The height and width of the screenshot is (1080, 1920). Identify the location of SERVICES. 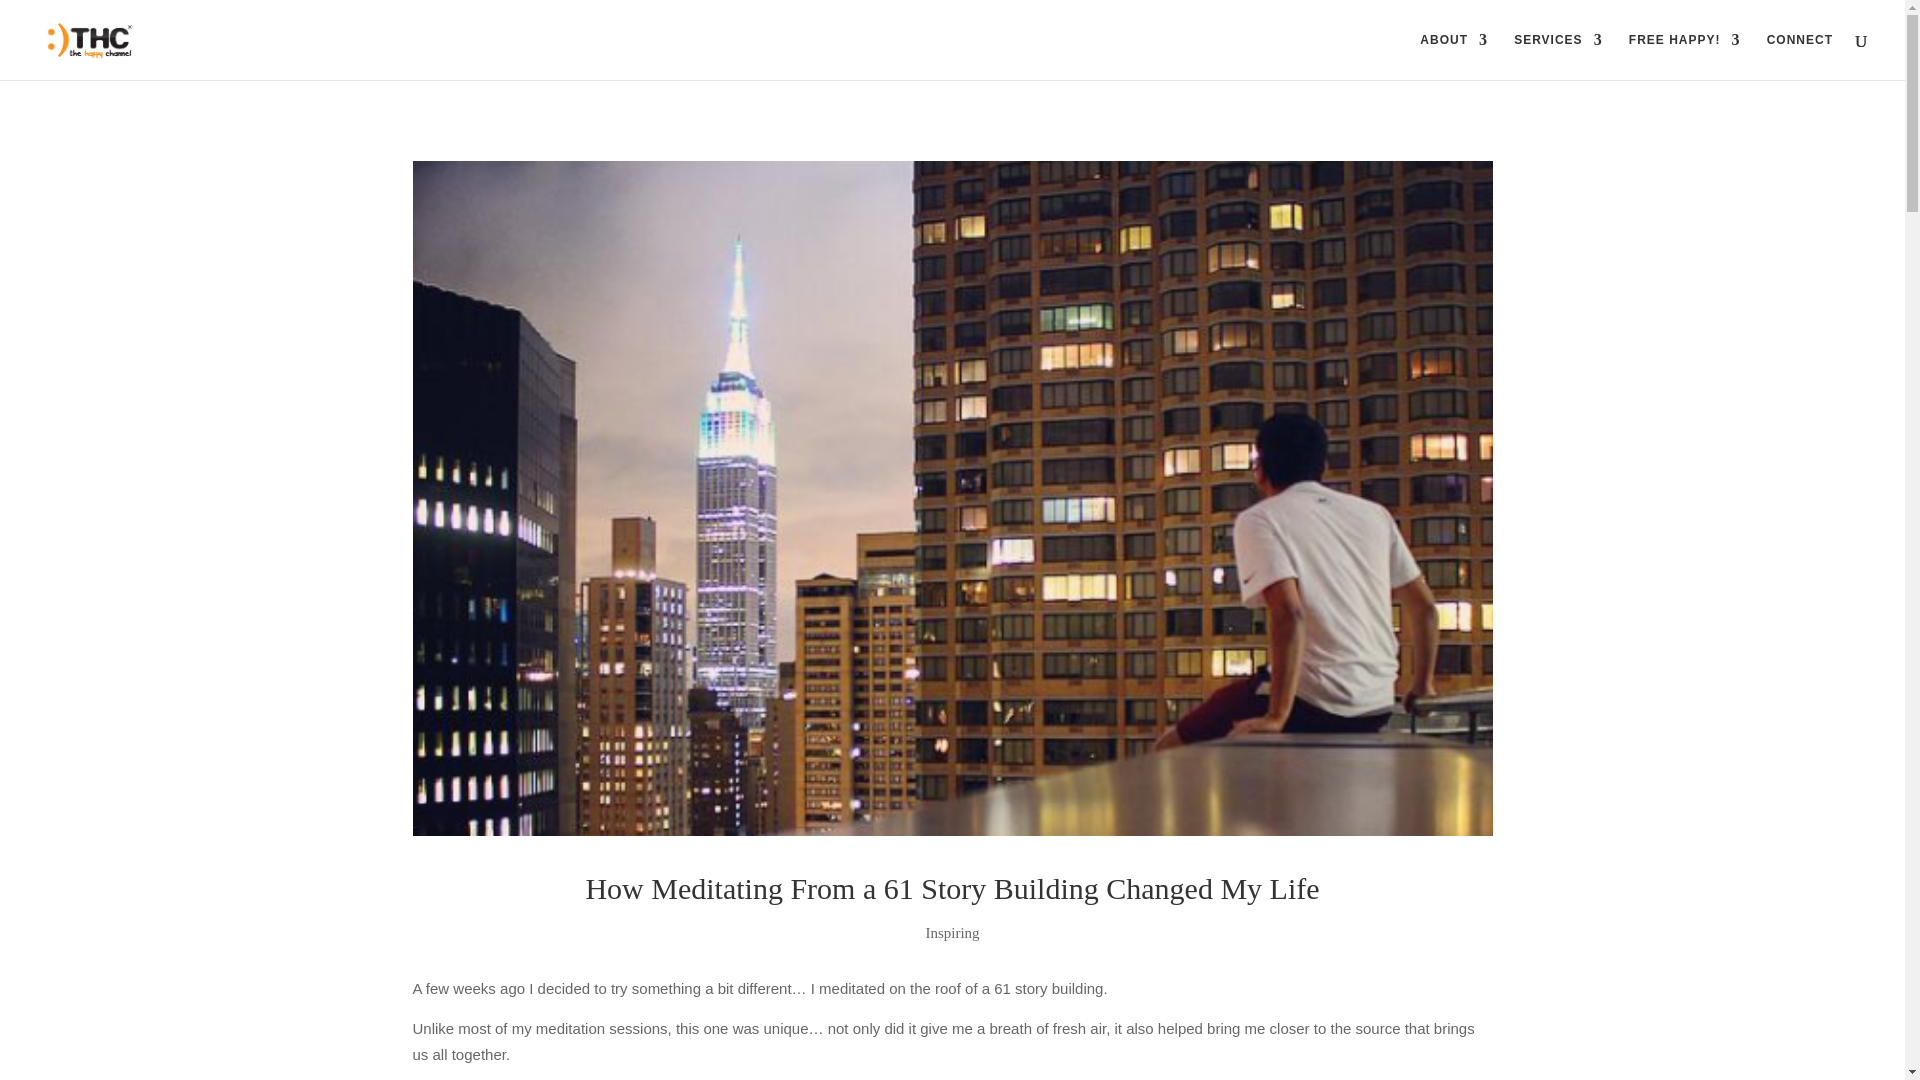
(1558, 56).